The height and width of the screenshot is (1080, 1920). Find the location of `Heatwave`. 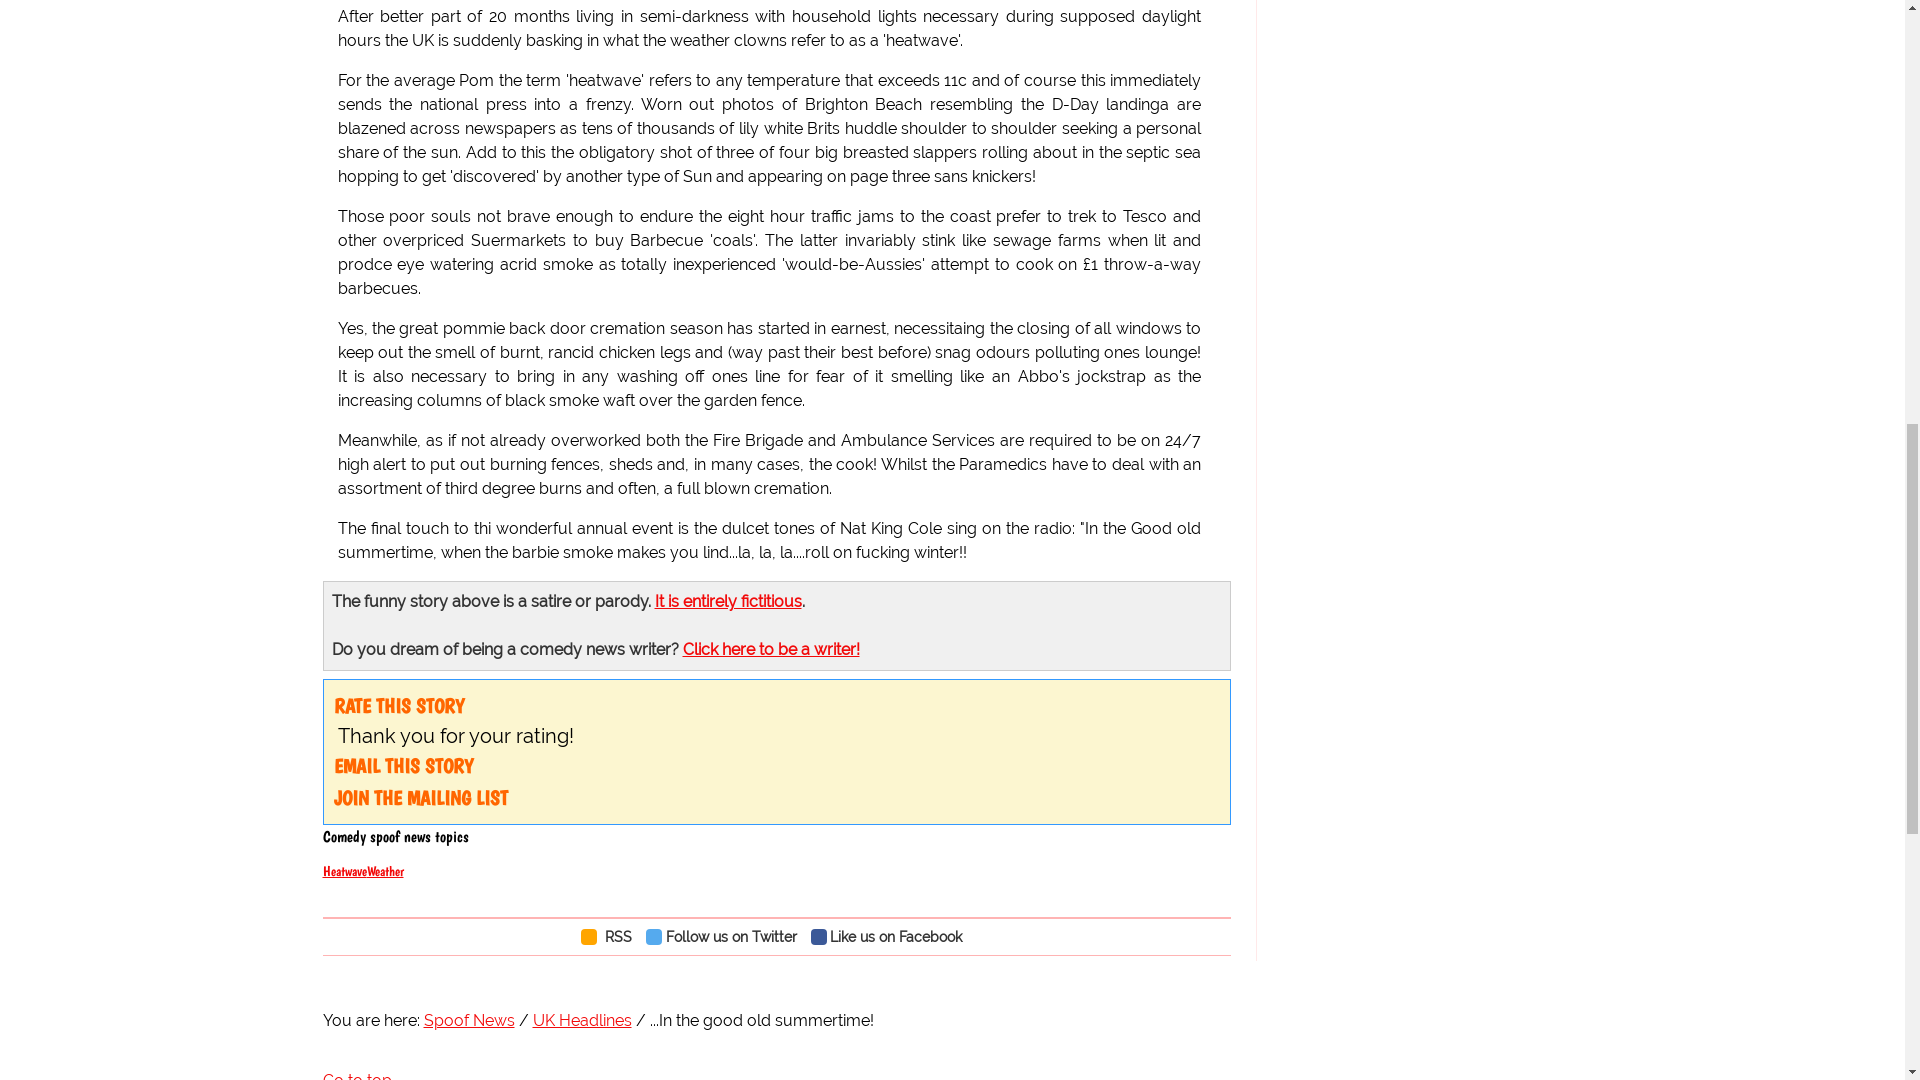

Heatwave is located at coordinates (344, 870).